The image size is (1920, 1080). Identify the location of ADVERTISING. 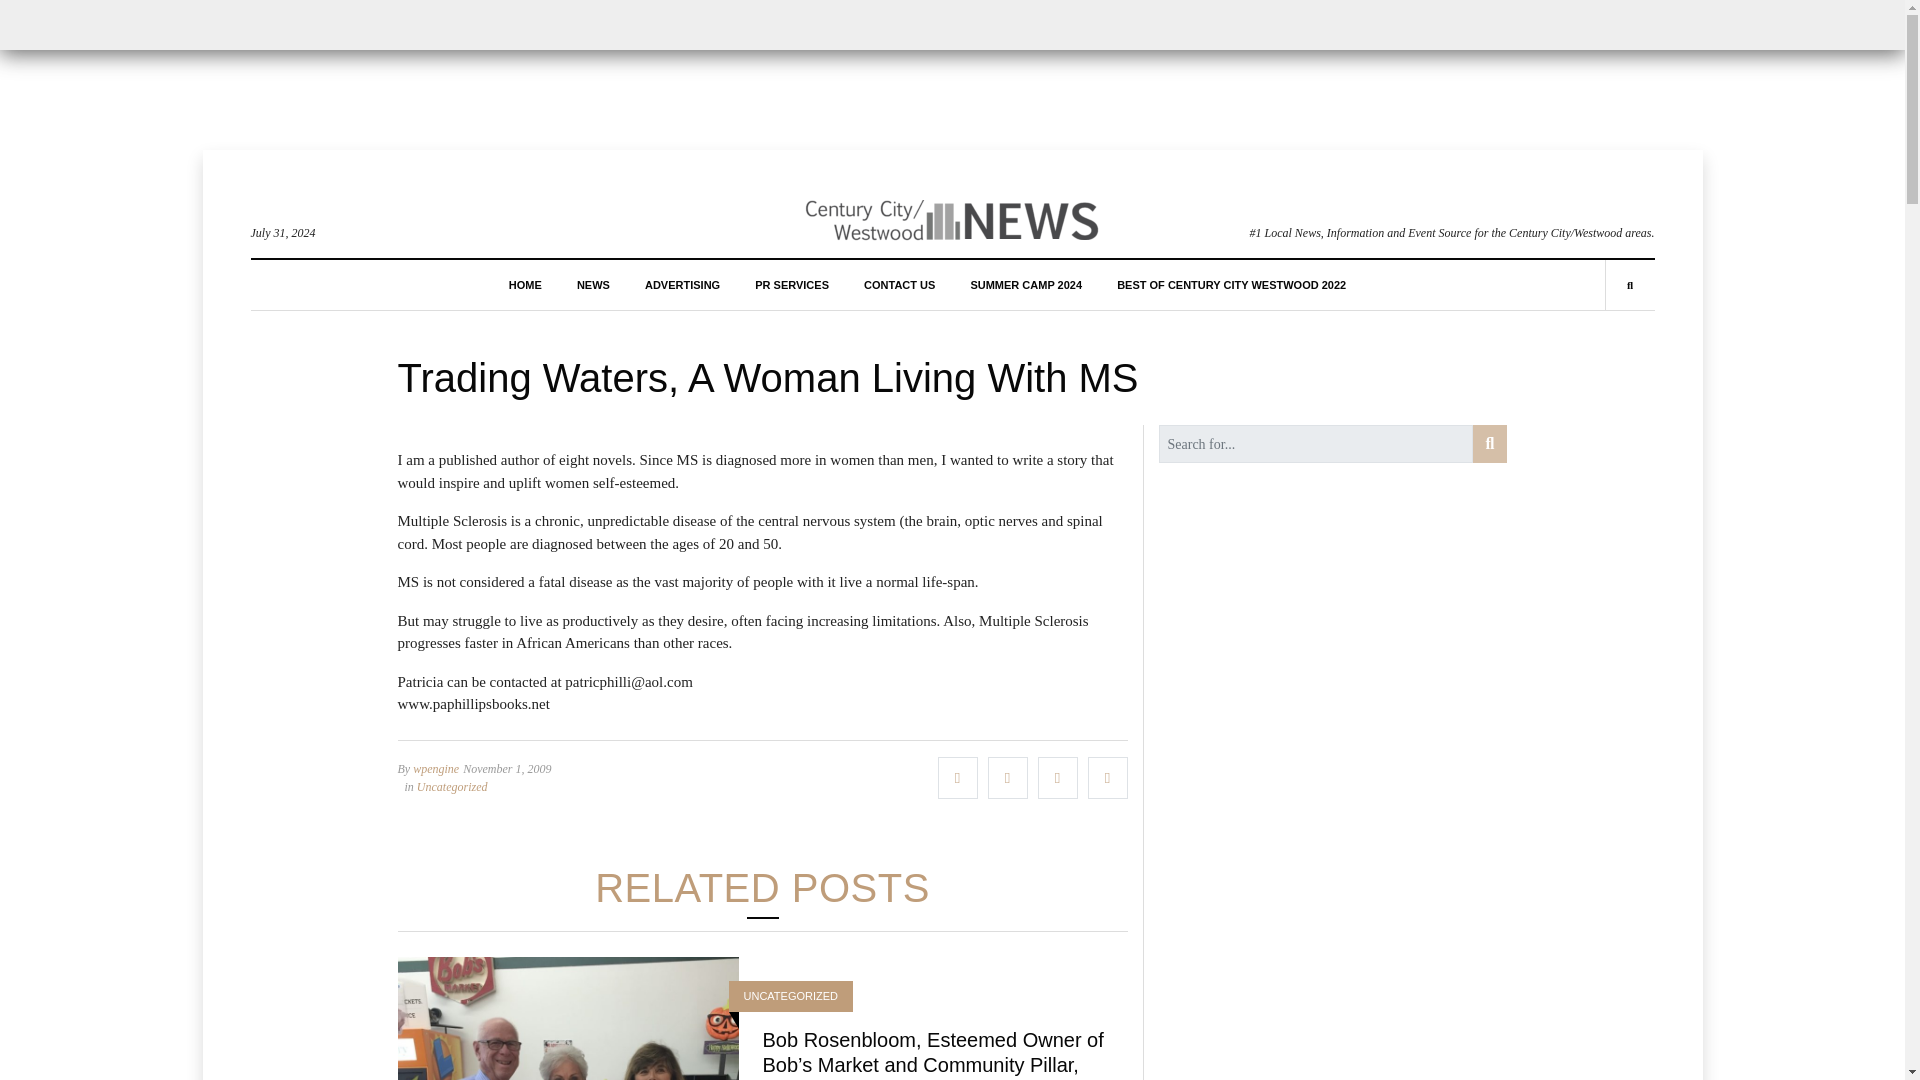
(682, 284).